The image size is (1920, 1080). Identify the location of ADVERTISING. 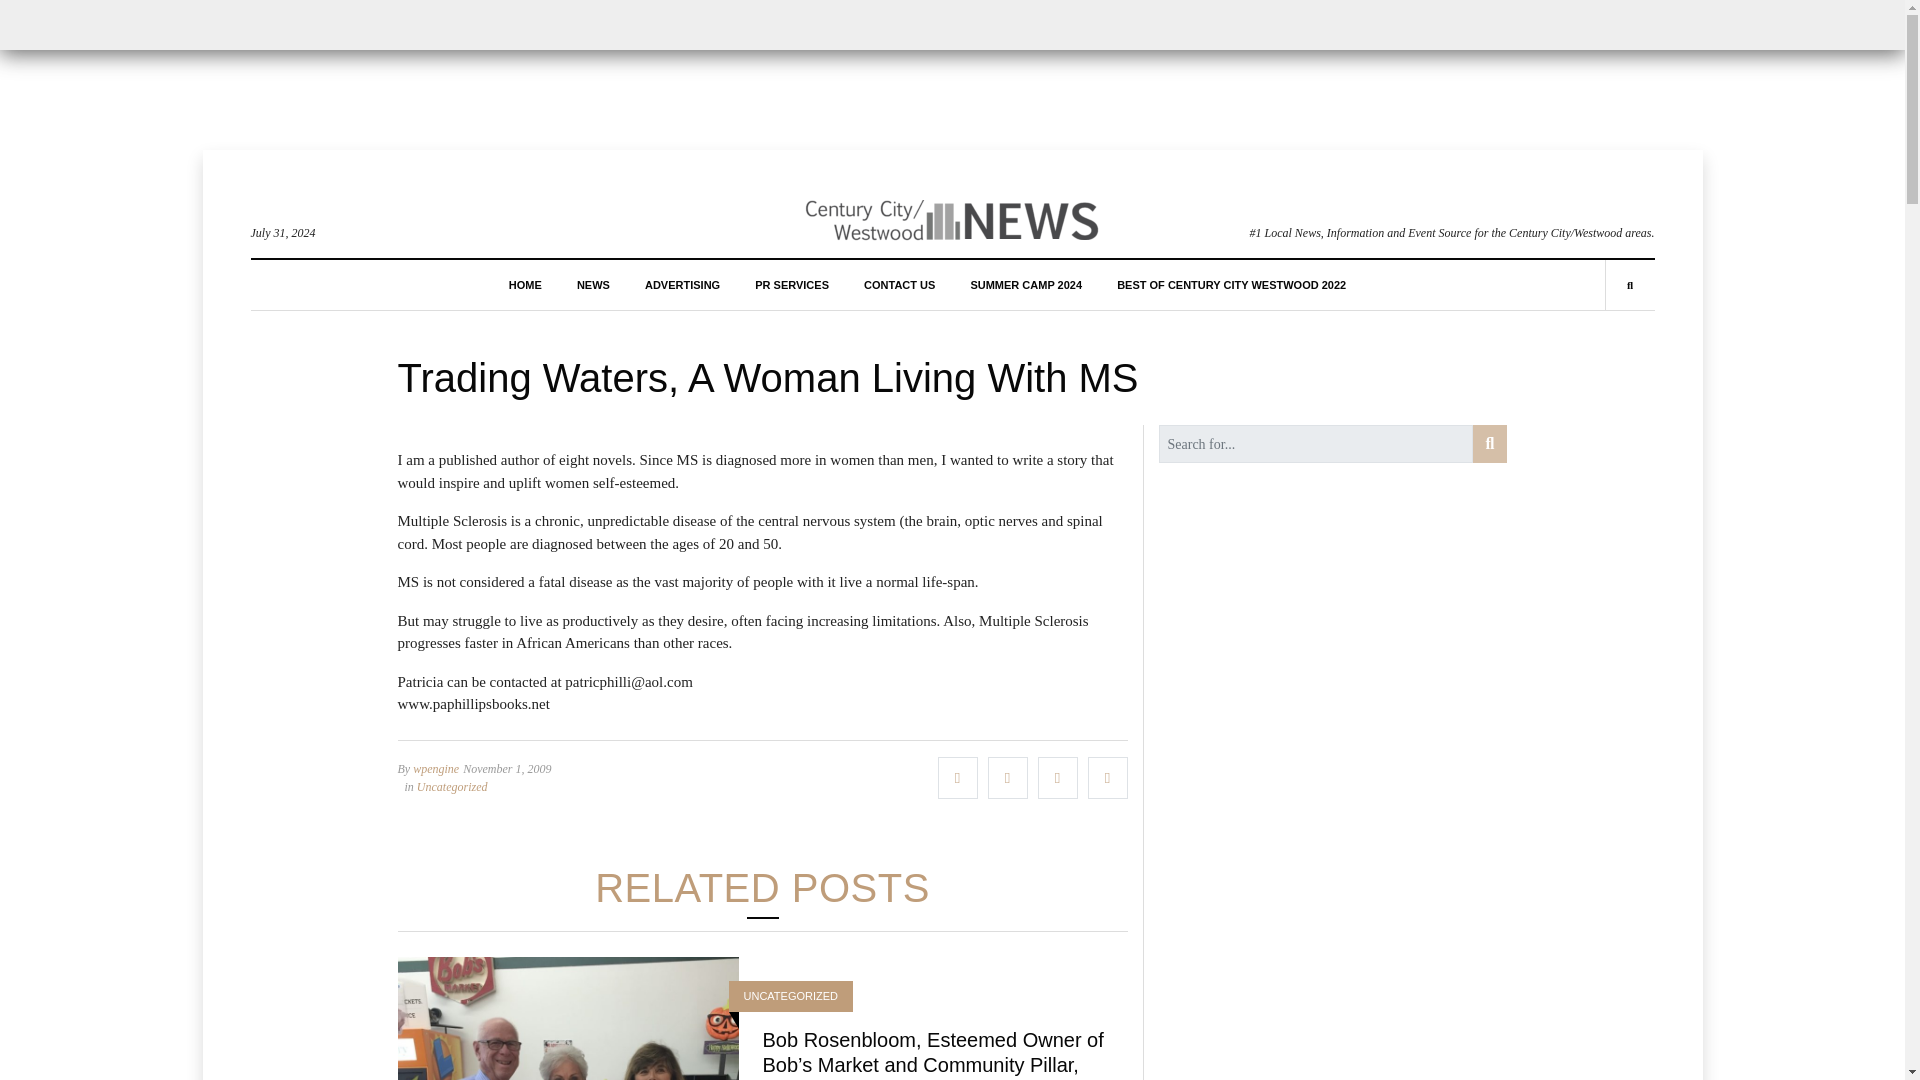
(682, 284).